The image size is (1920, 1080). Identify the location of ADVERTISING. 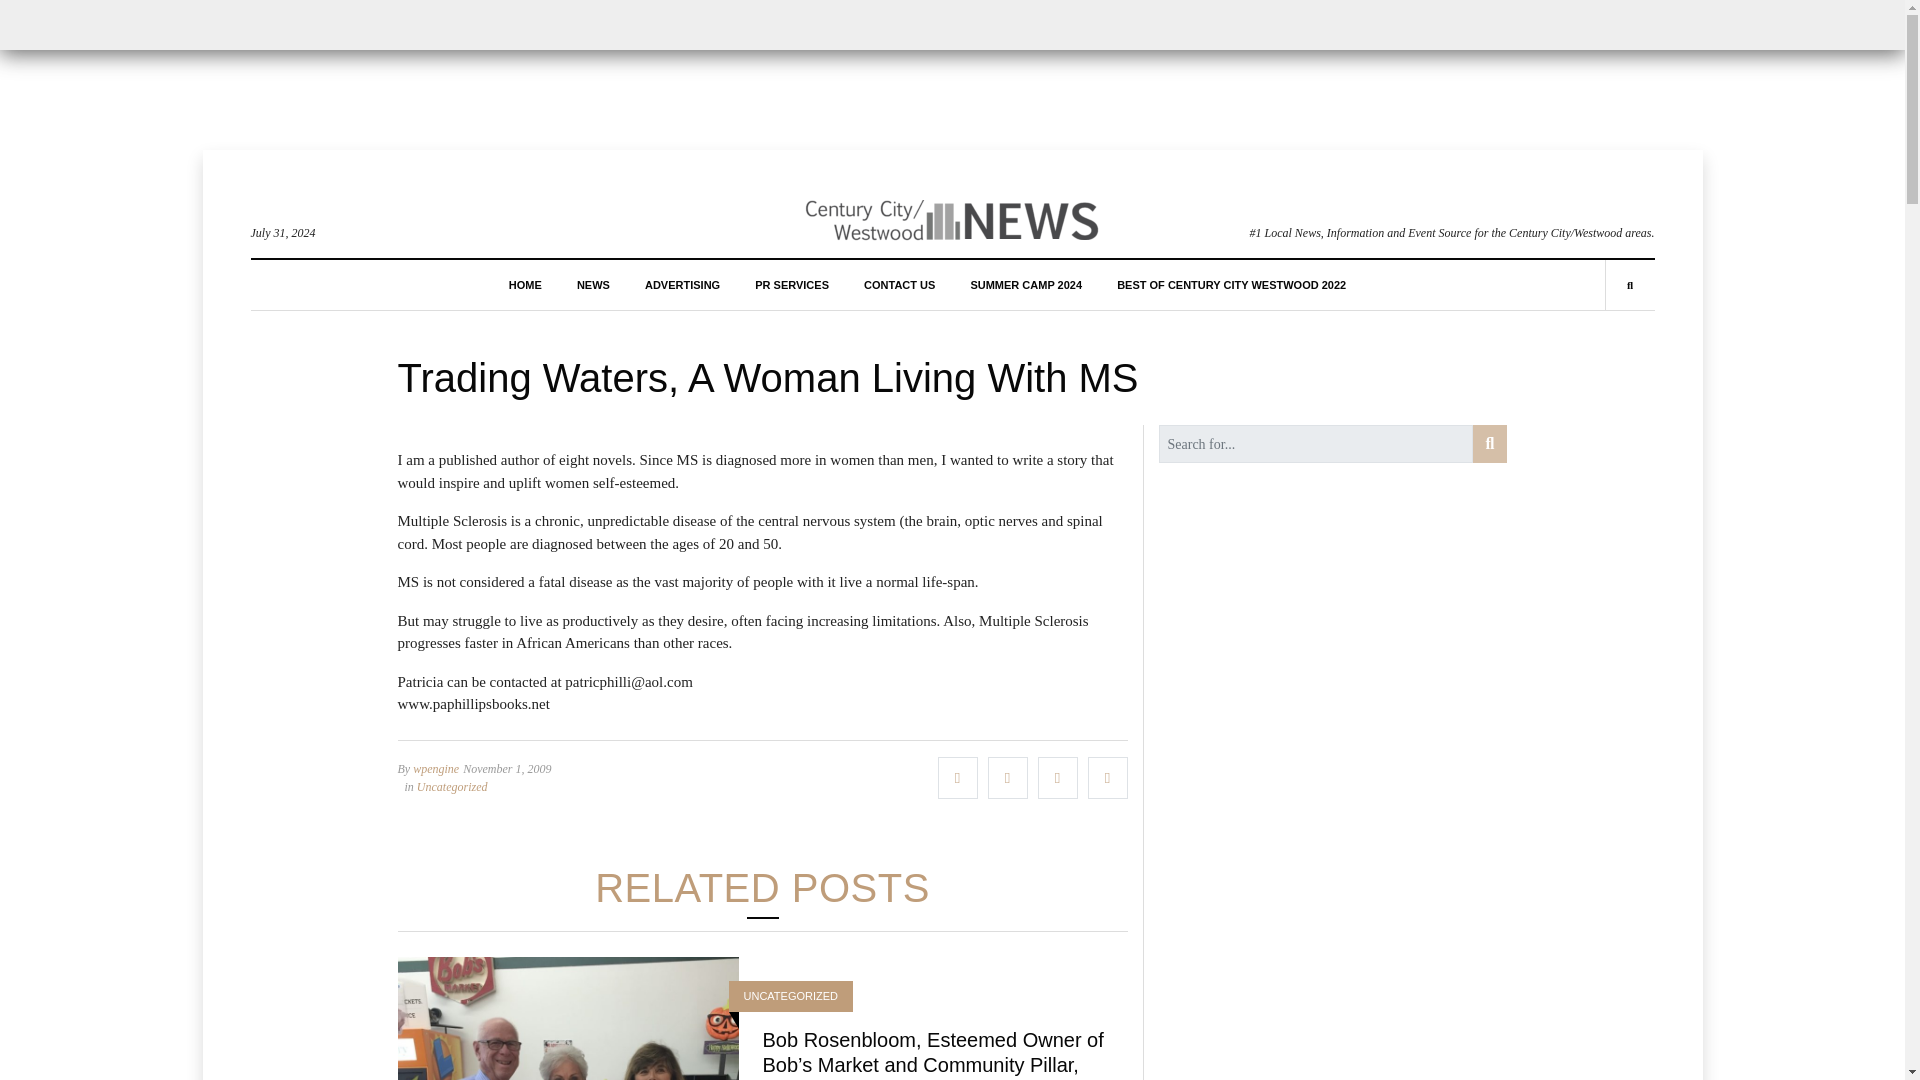
(682, 284).